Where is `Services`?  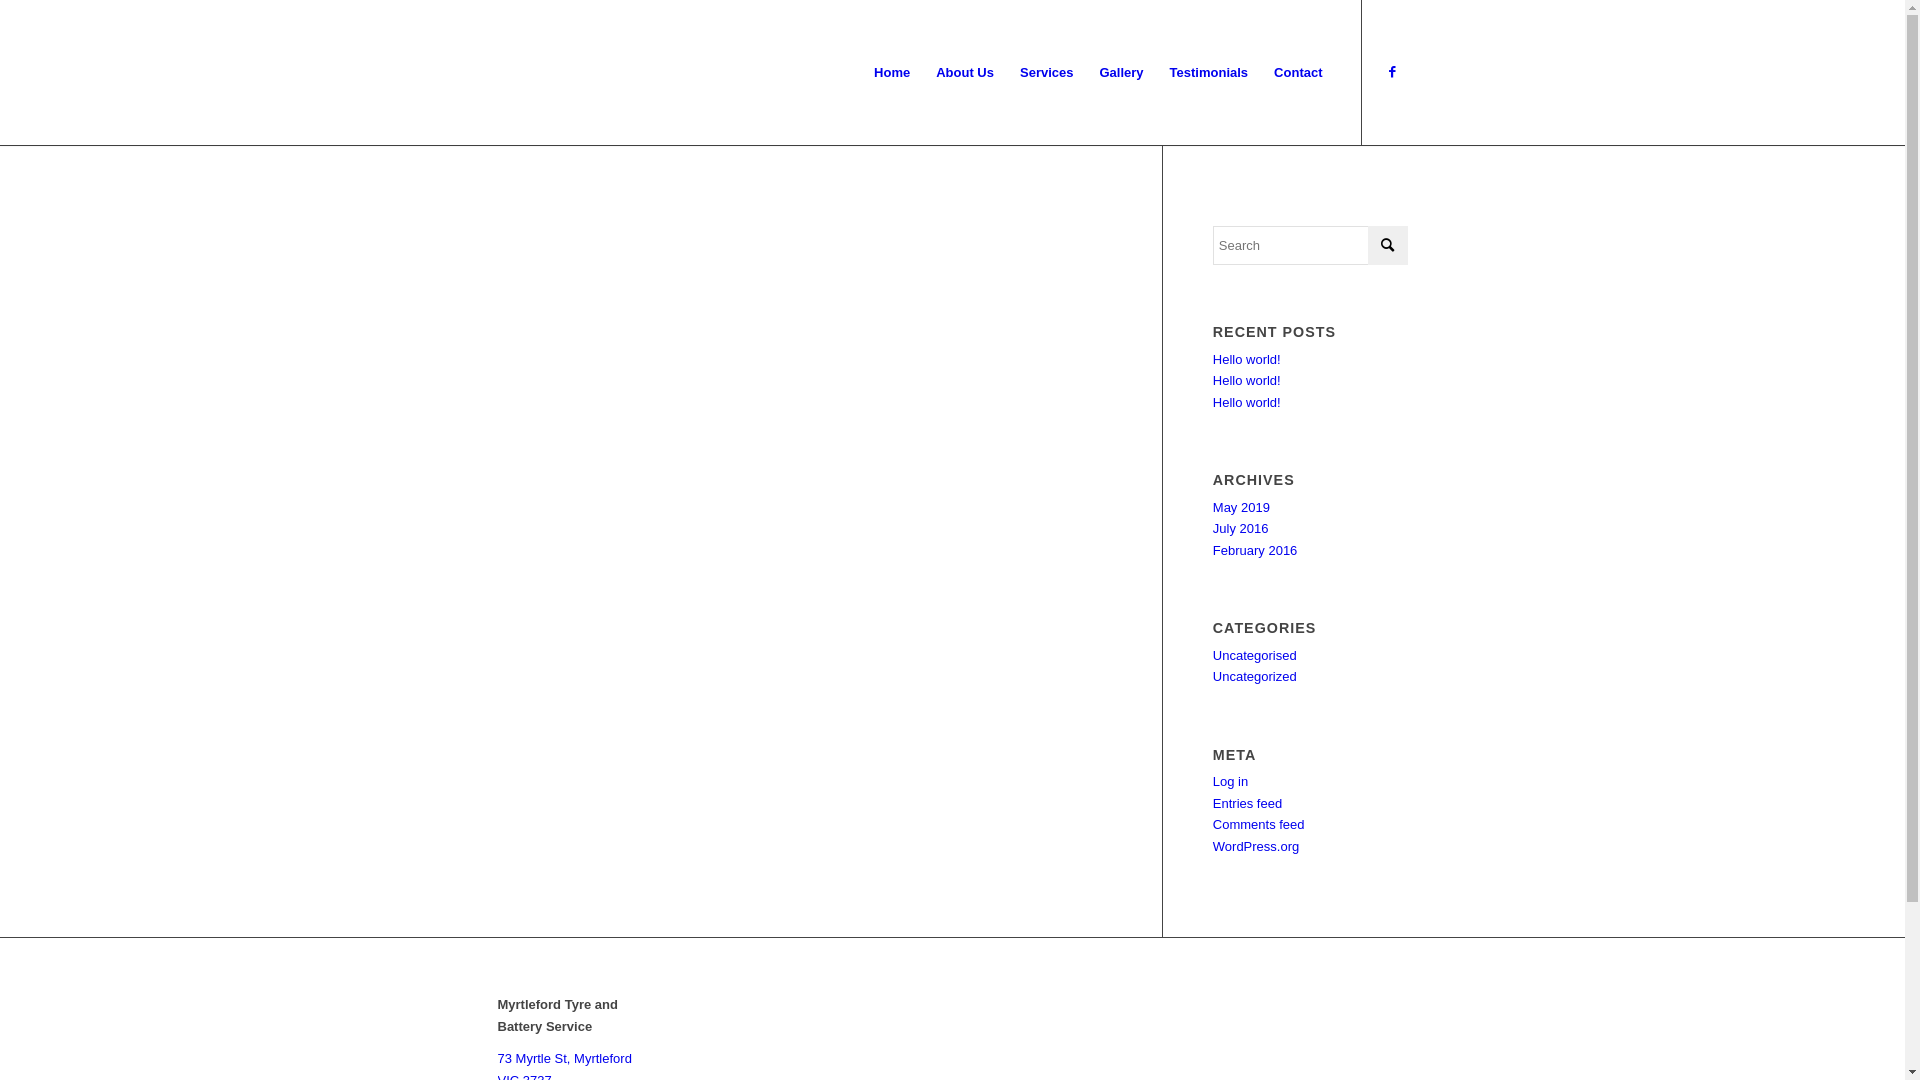
Services is located at coordinates (1047, 72).